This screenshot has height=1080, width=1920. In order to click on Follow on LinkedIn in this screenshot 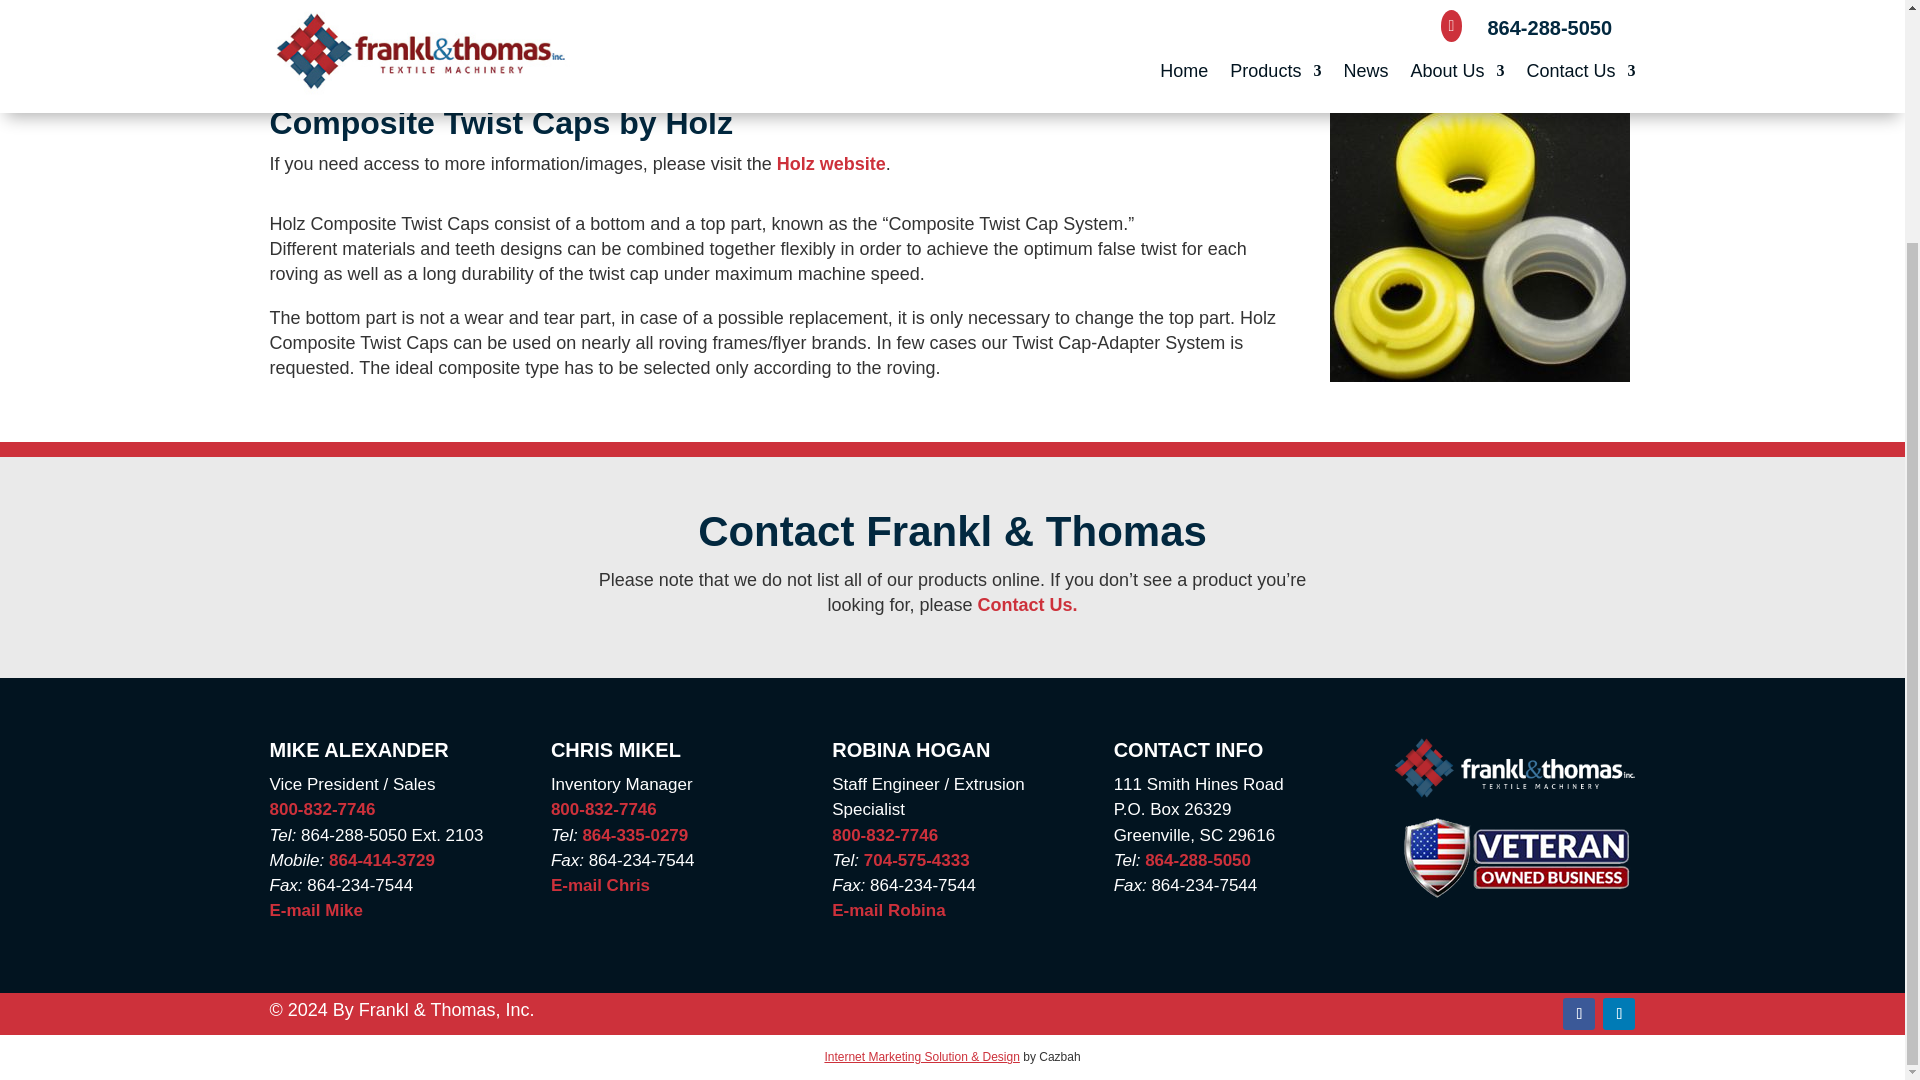, I will do `click(1619, 1014)`.